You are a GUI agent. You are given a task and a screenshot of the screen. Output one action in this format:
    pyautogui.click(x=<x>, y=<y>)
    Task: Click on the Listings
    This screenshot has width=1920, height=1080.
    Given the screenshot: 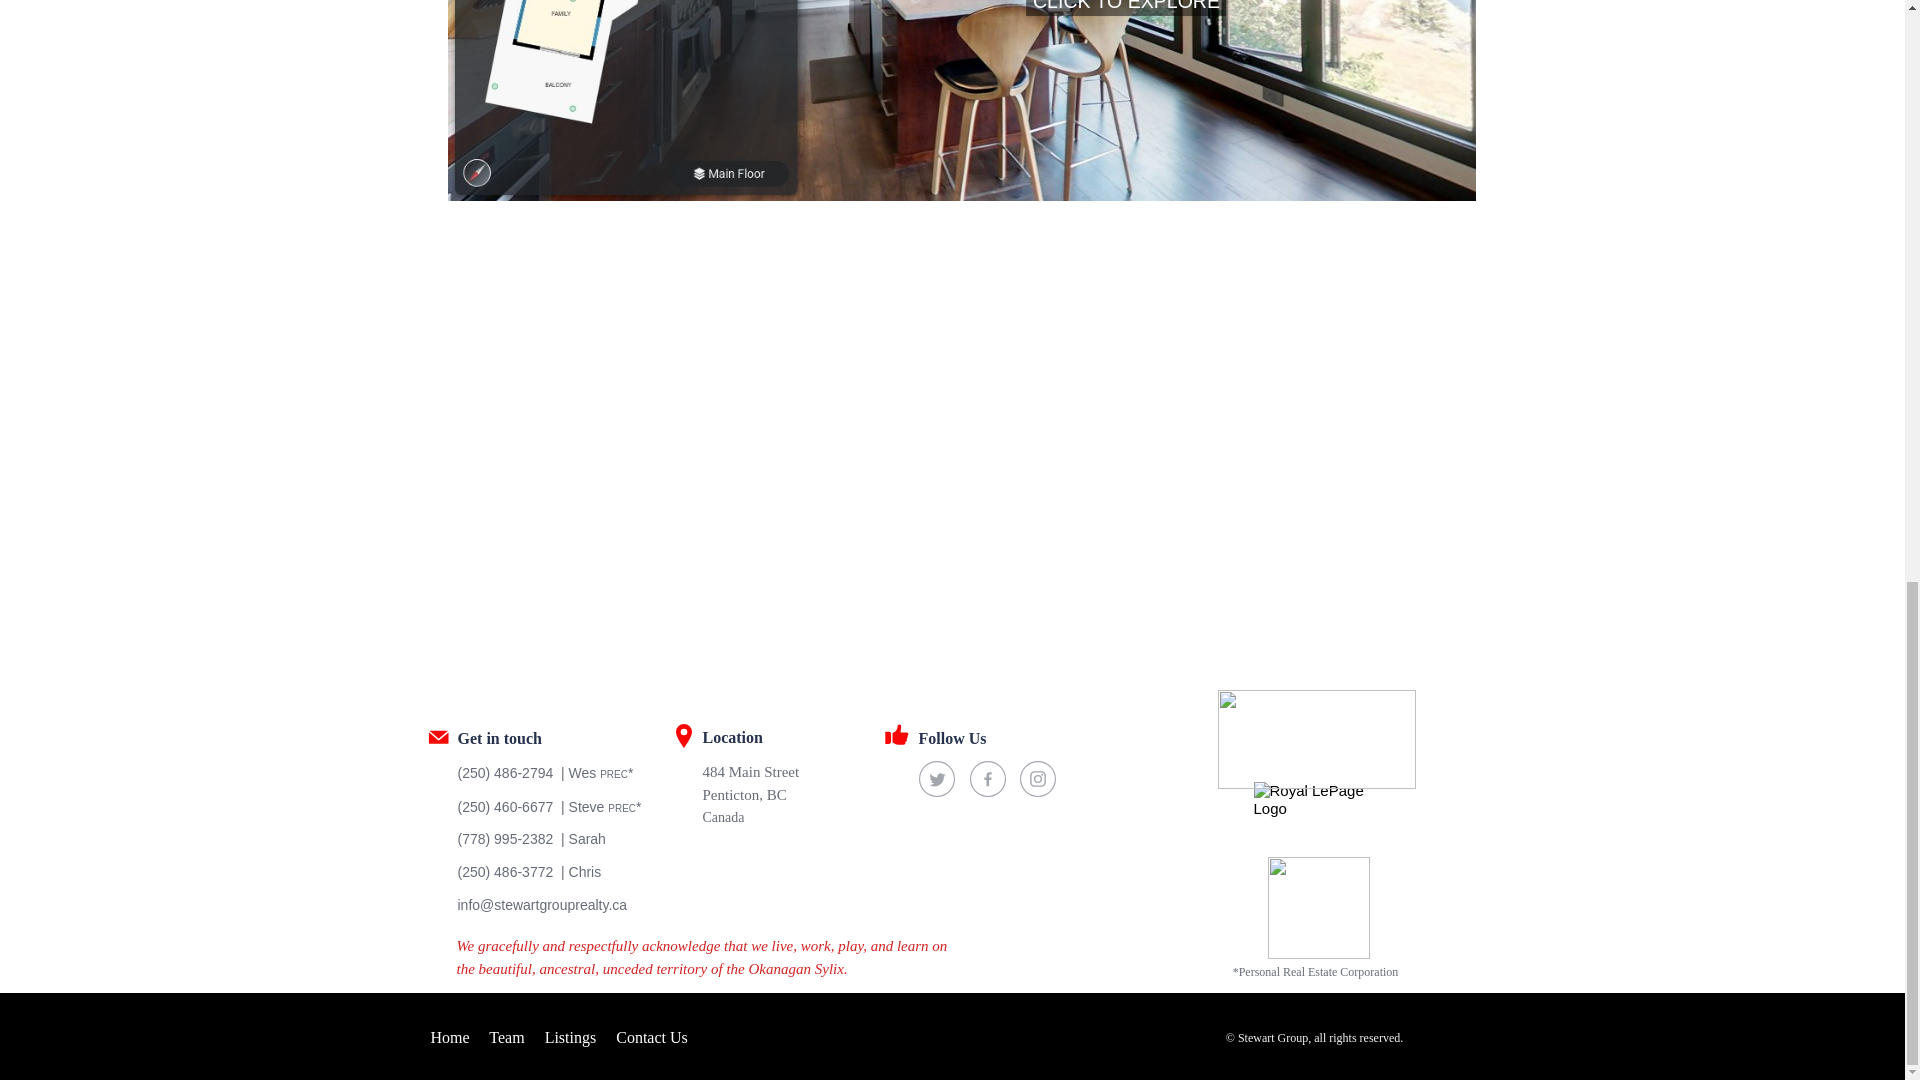 What is the action you would take?
    pyautogui.click(x=571, y=1038)
    